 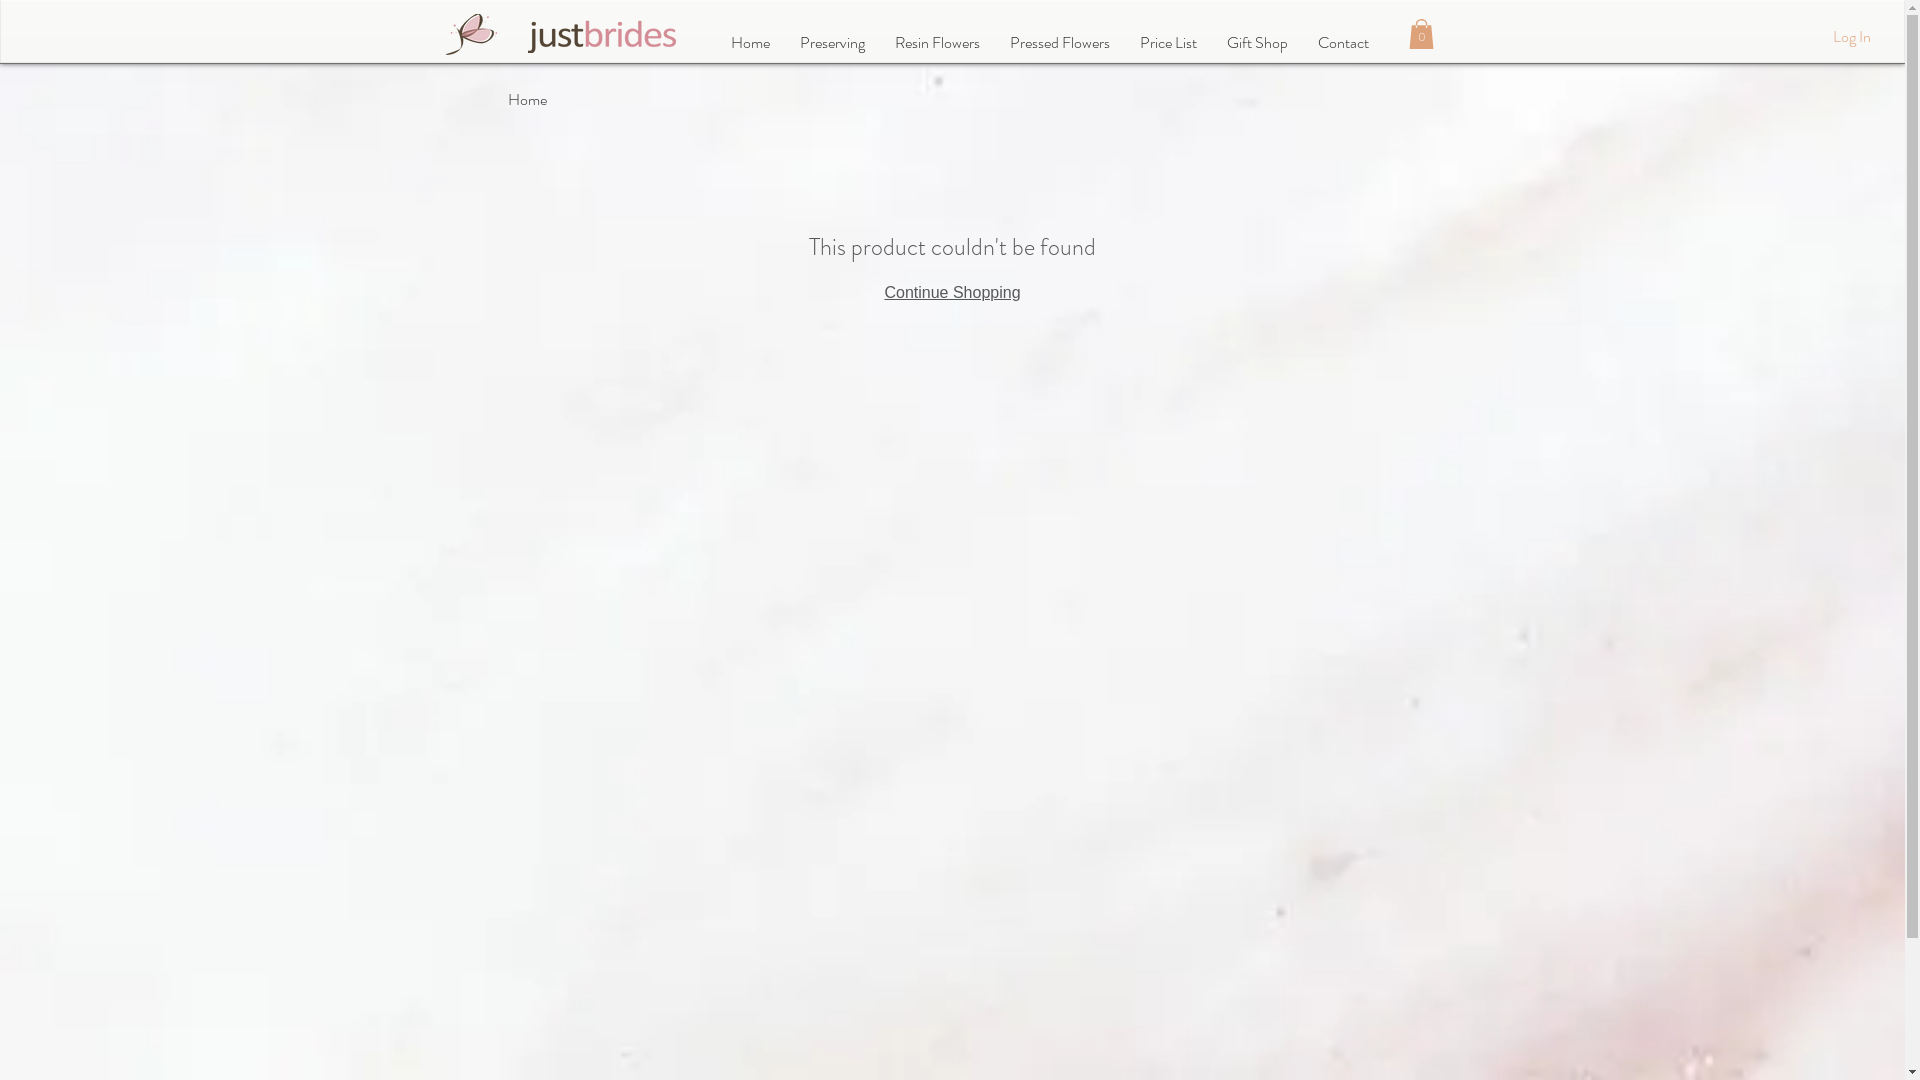 I want to click on Home, so click(x=750, y=43).